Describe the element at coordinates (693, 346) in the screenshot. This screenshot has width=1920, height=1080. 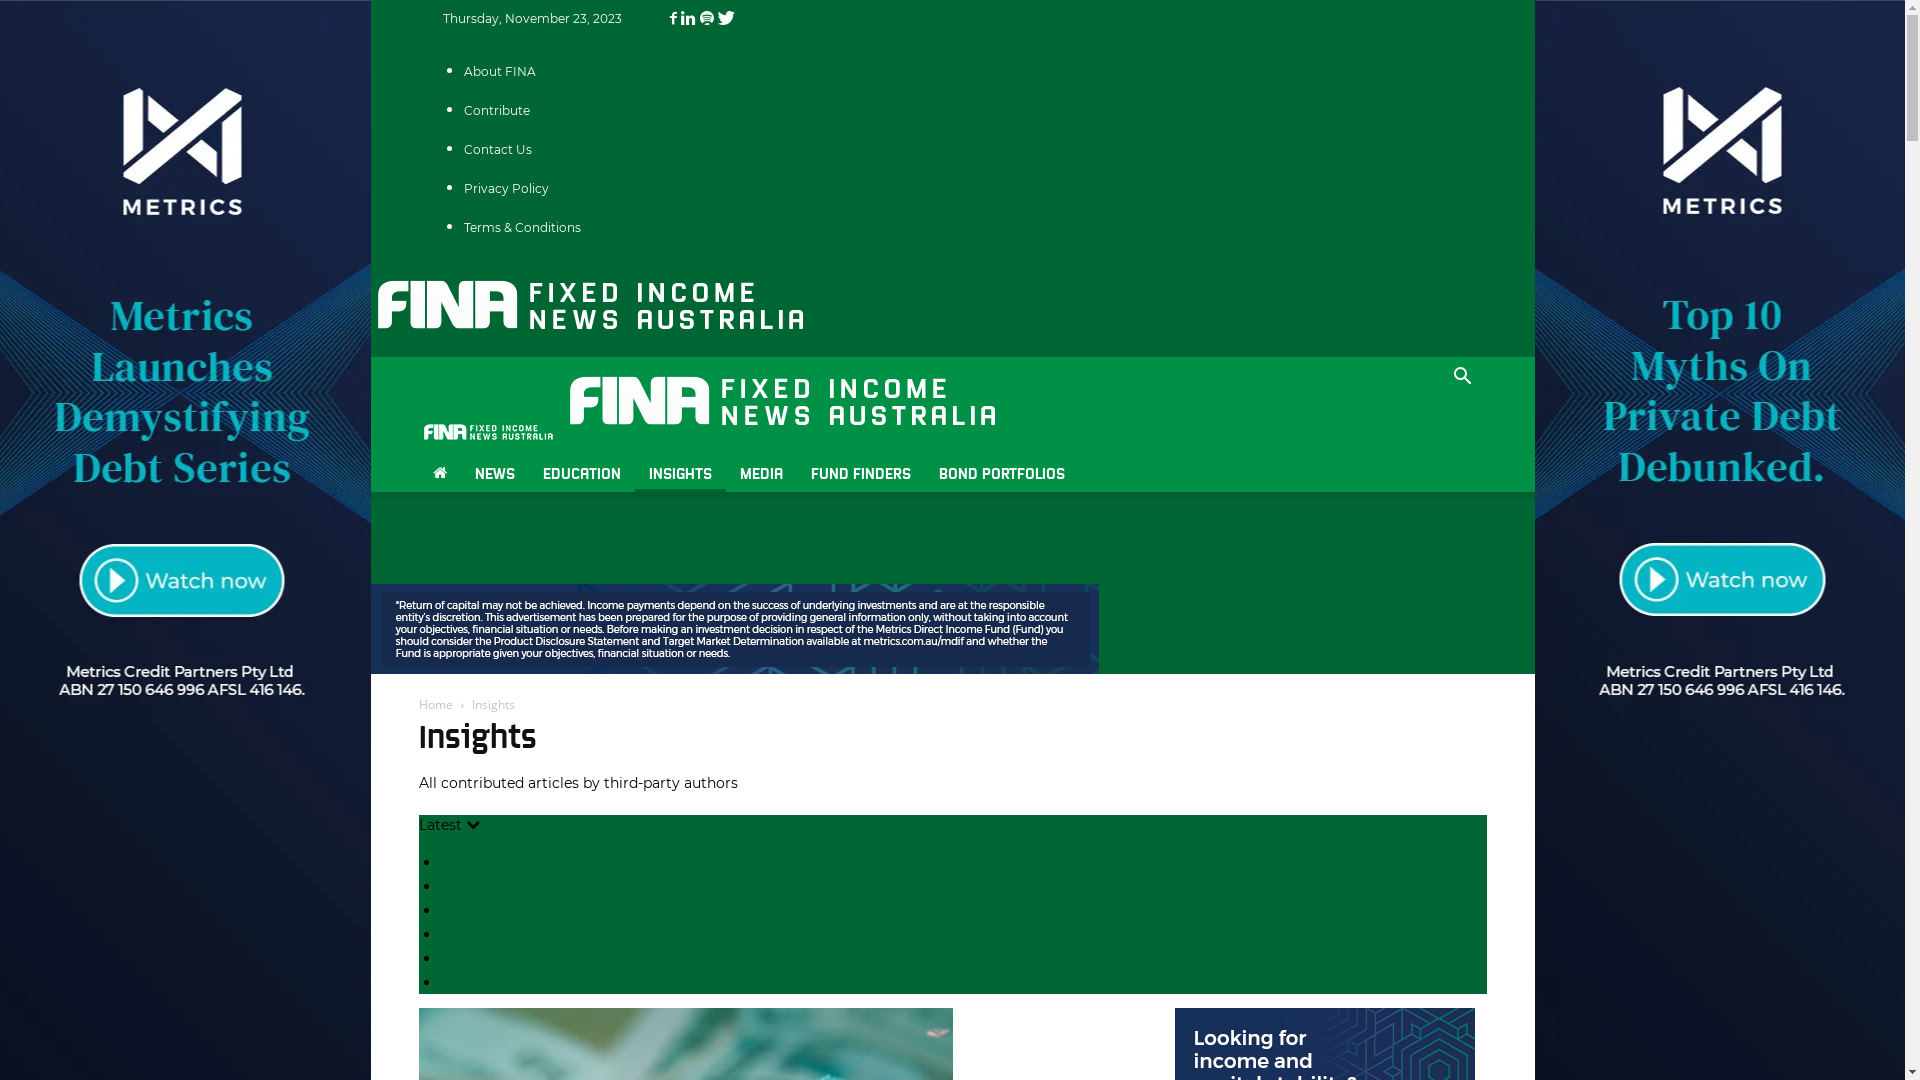
I see `Fixed Income News Australia` at that location.